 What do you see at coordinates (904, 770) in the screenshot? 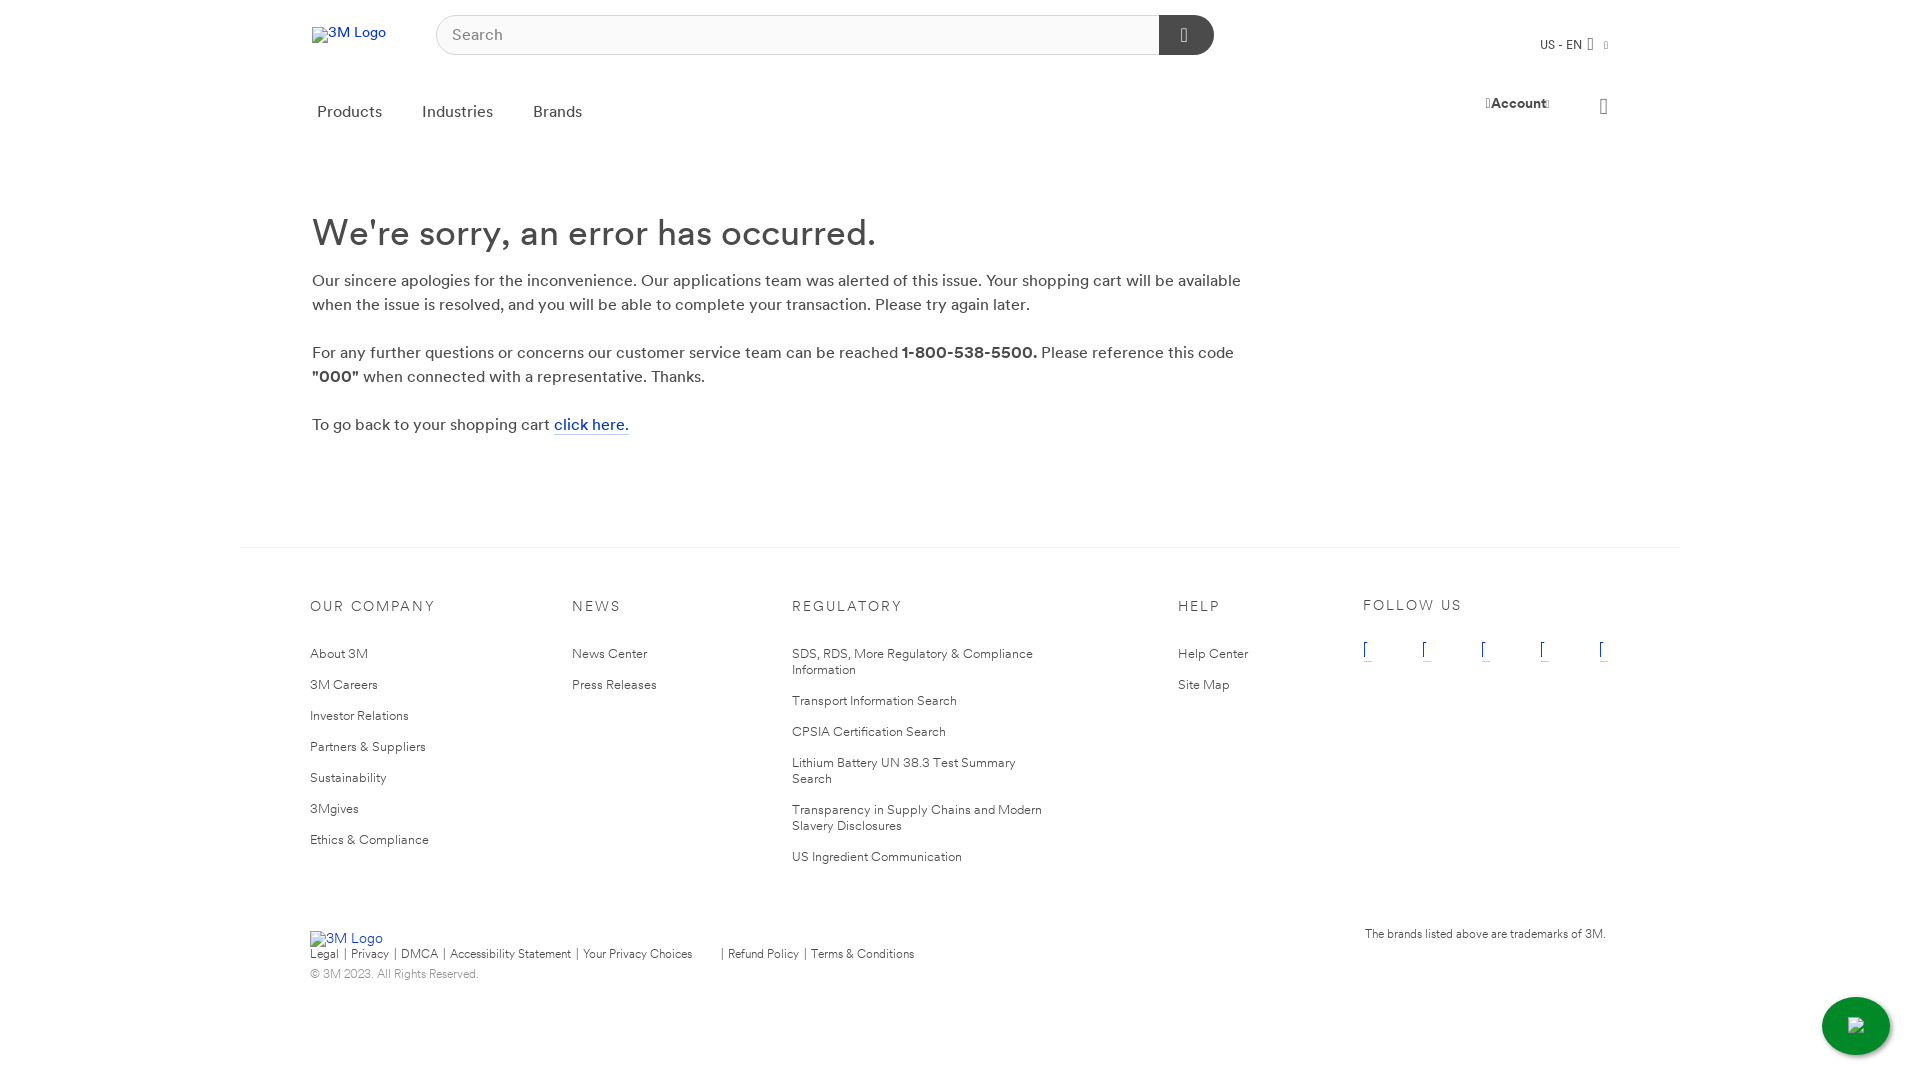
I see `Lithium Battery UN 38.3 Test Summary Search` at bounding box center [904, 770].